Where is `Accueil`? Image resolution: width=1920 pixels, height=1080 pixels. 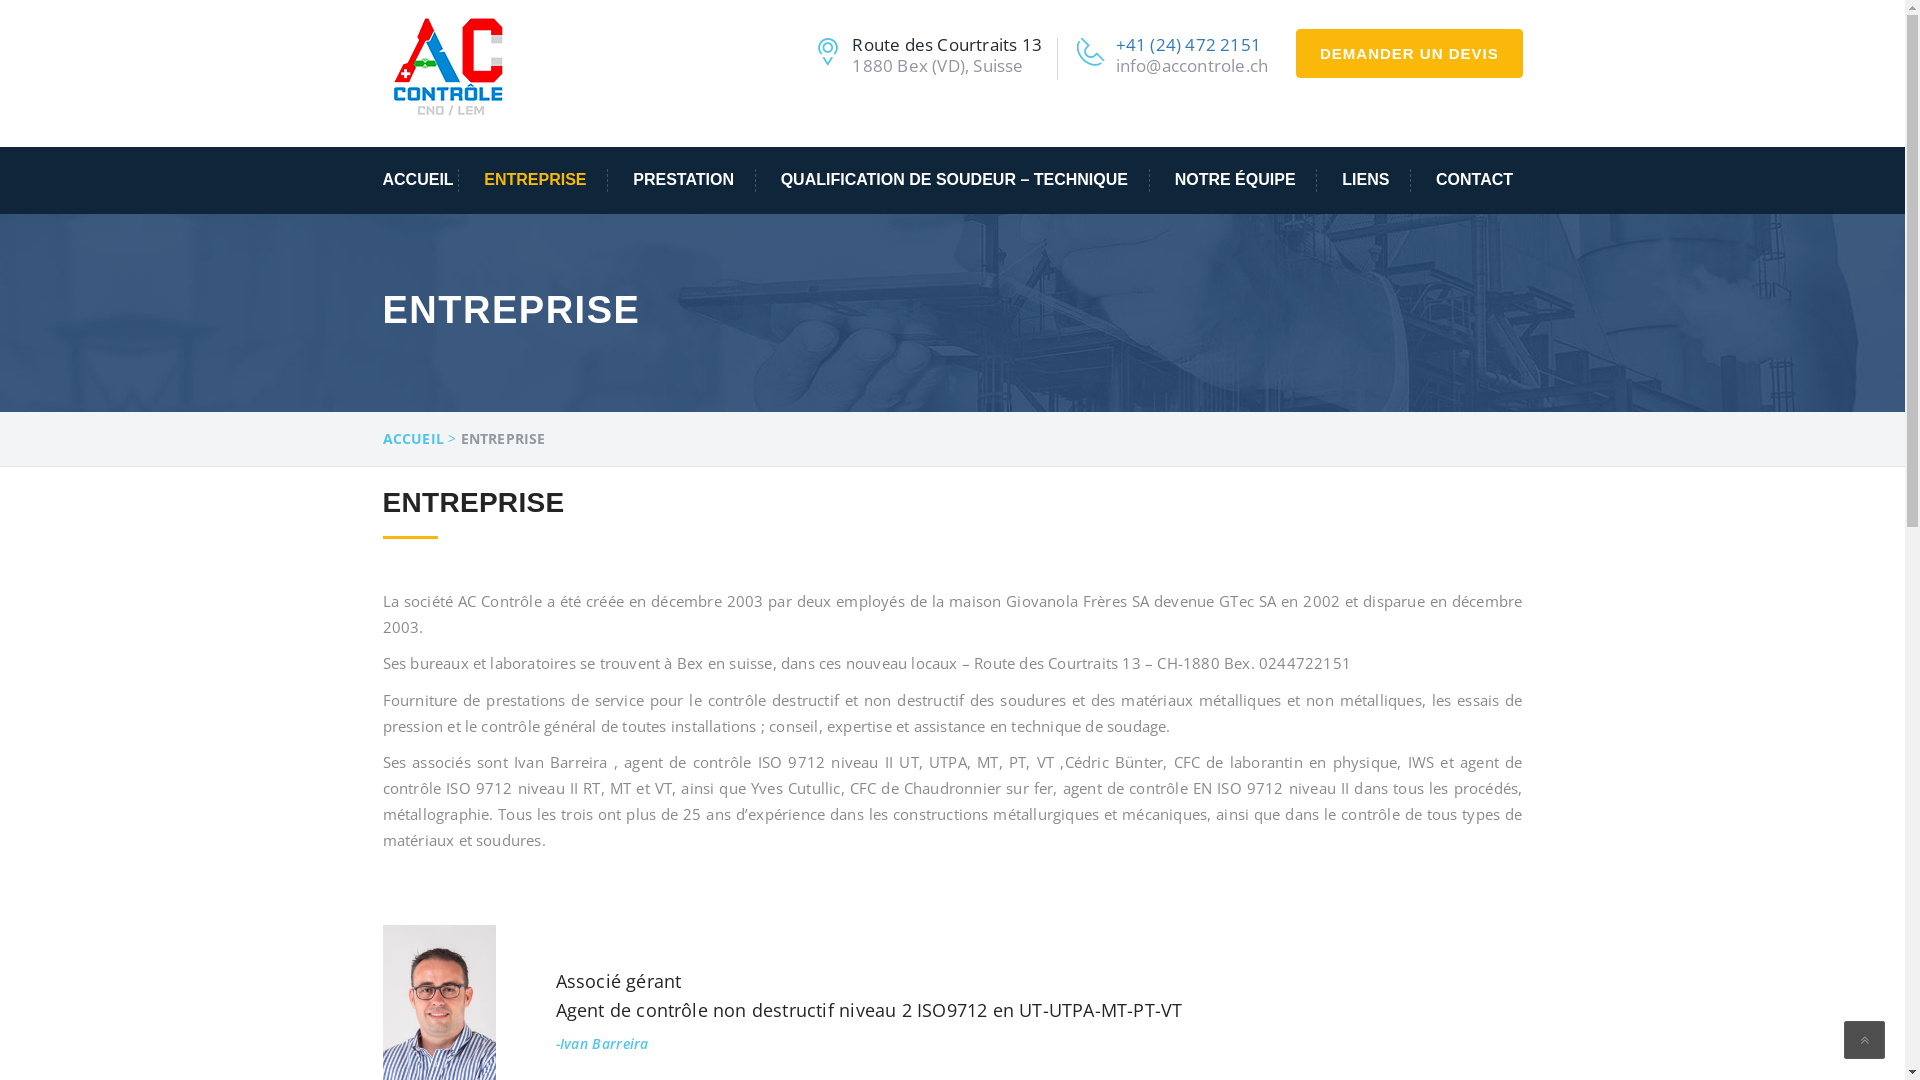 Accueil is located at coordinates (450, 67).